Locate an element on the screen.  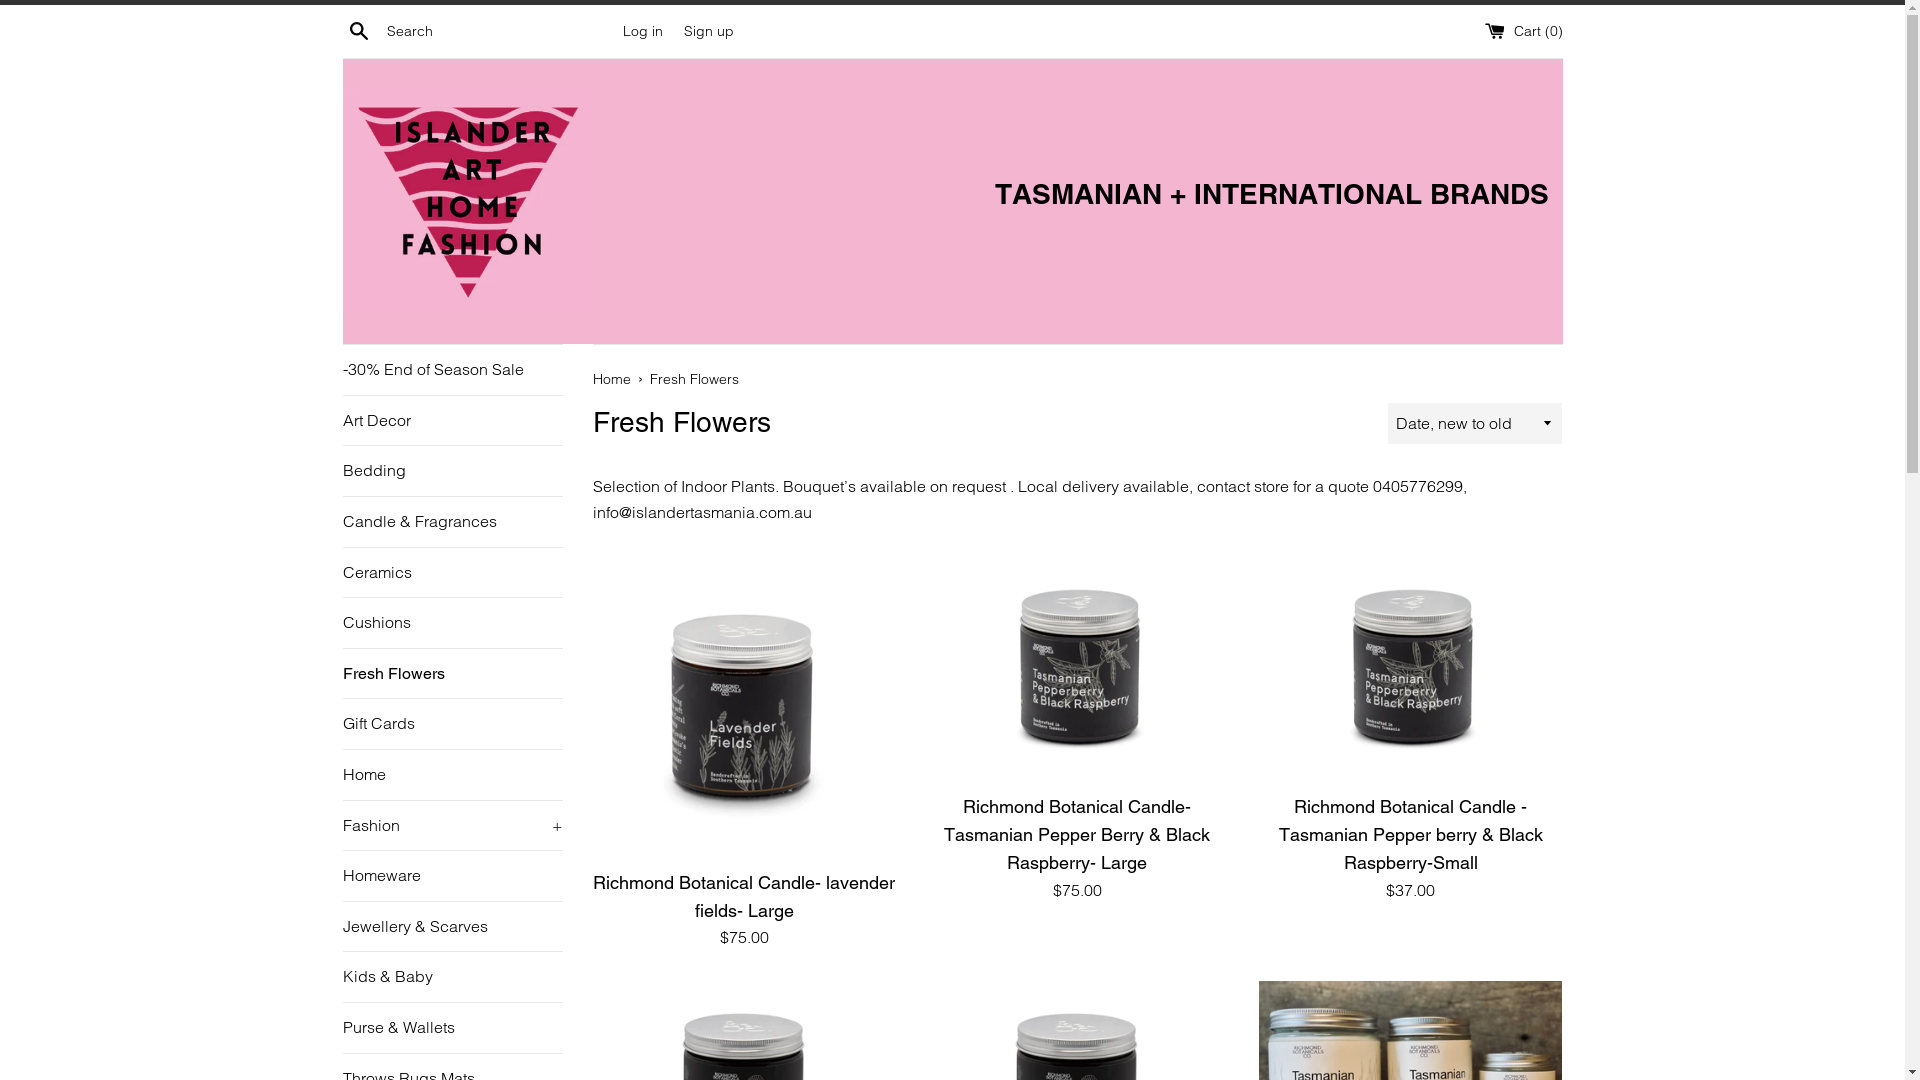
Homeware is located at coordinates (452, 876).